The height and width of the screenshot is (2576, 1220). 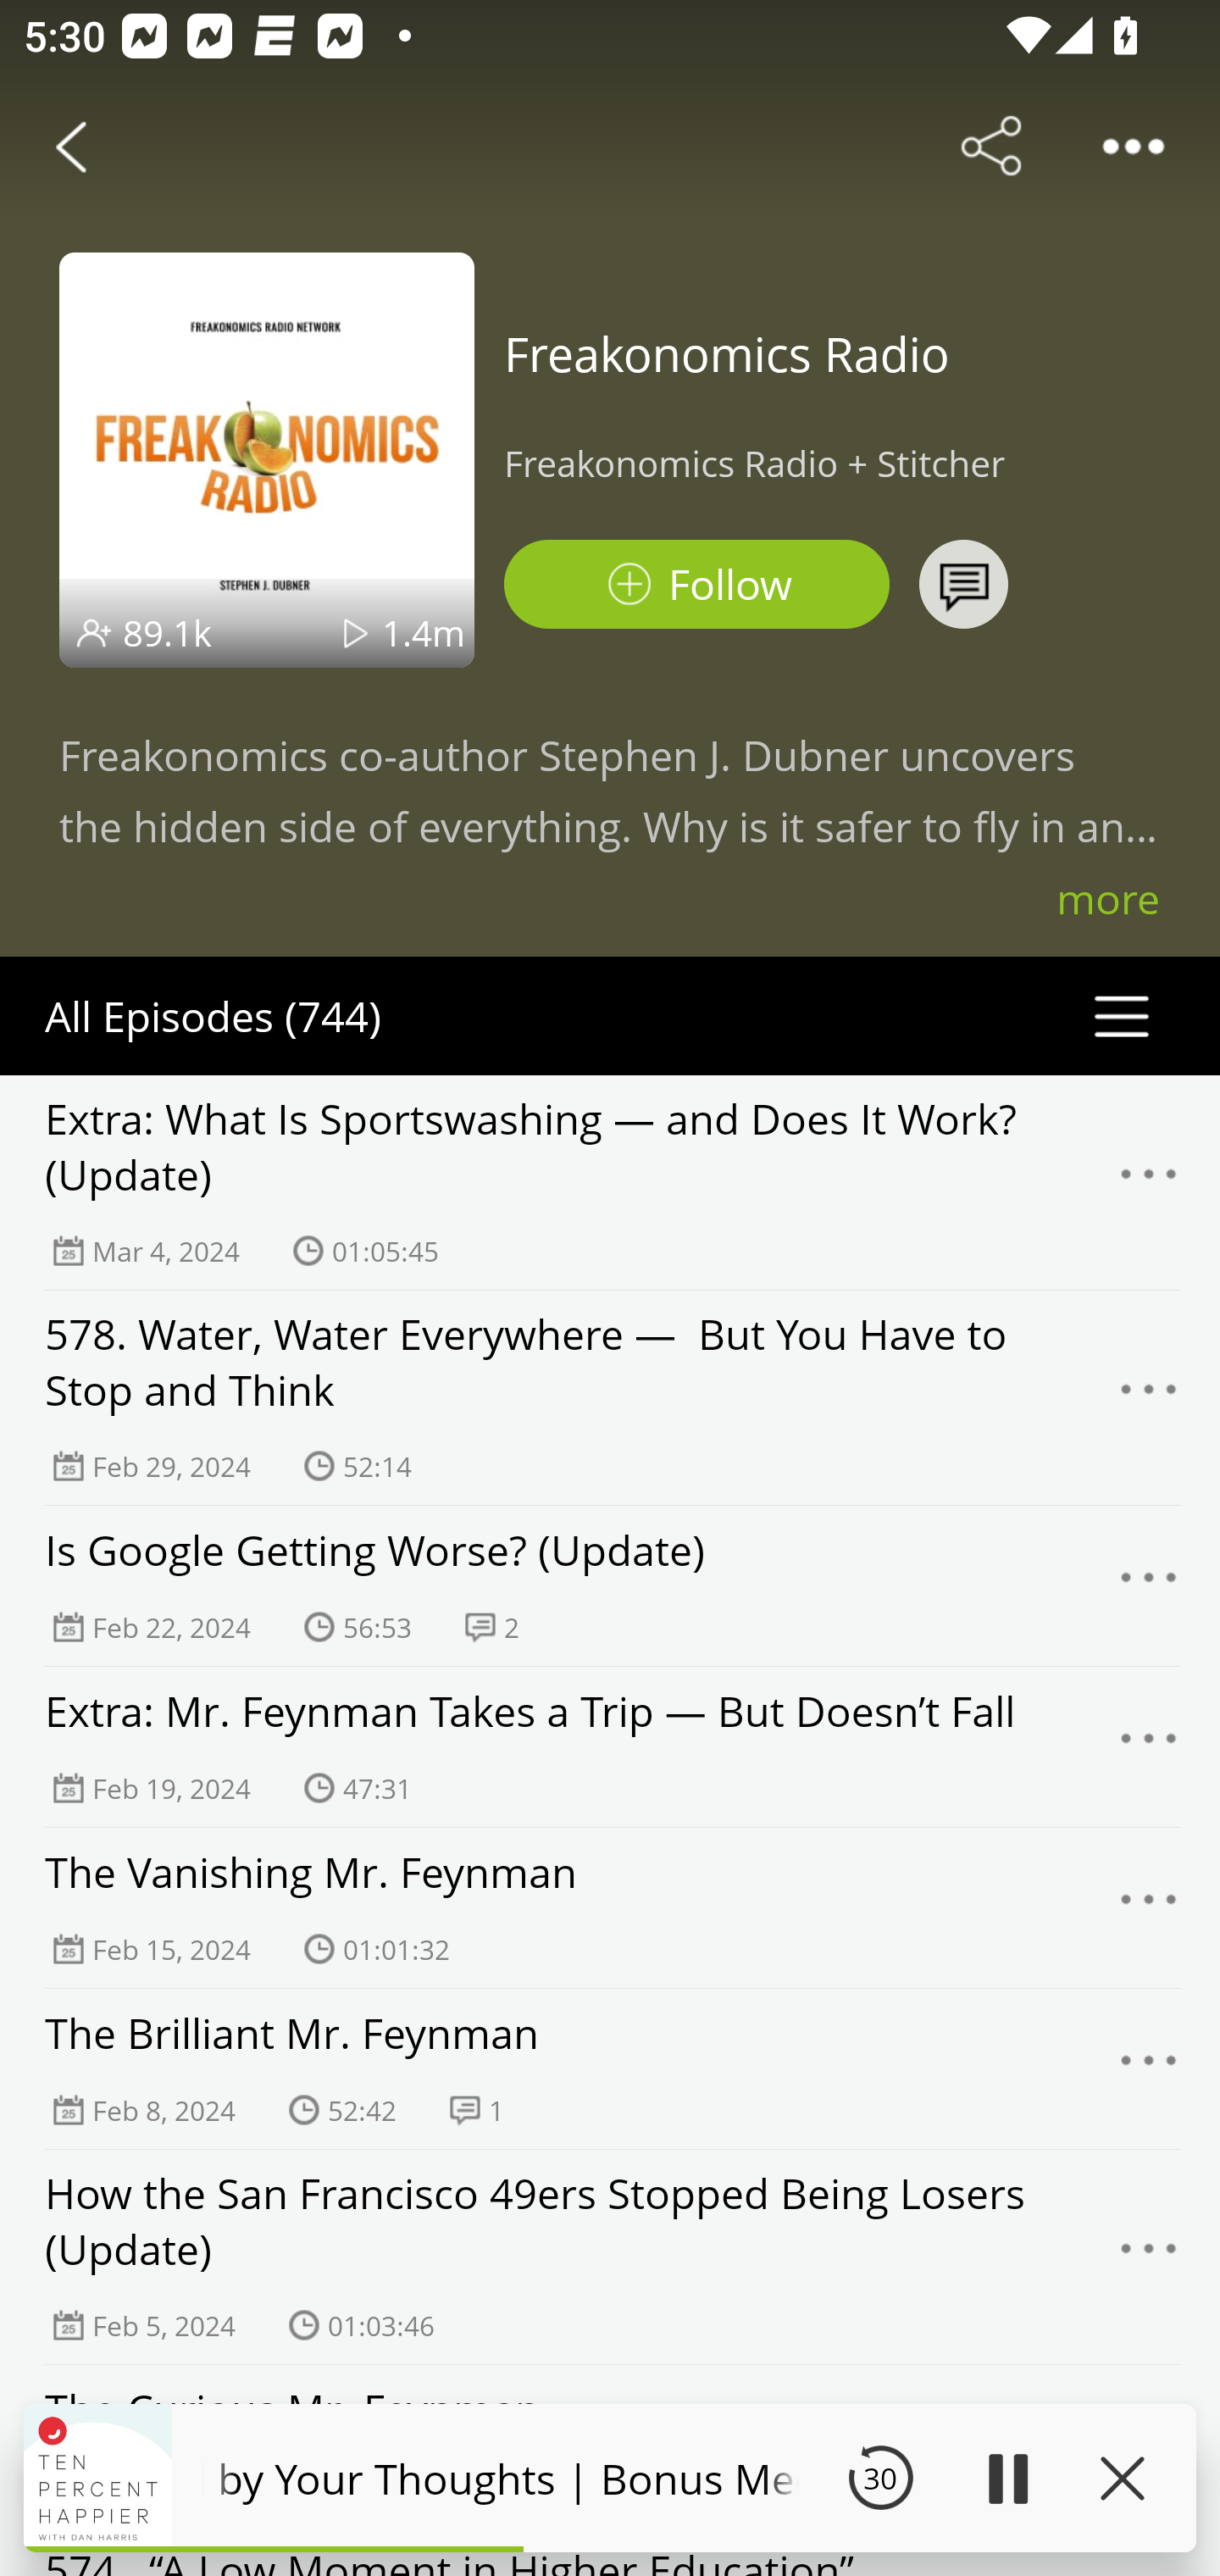 I want to click on Menu, so click(x=1149, y=1585).